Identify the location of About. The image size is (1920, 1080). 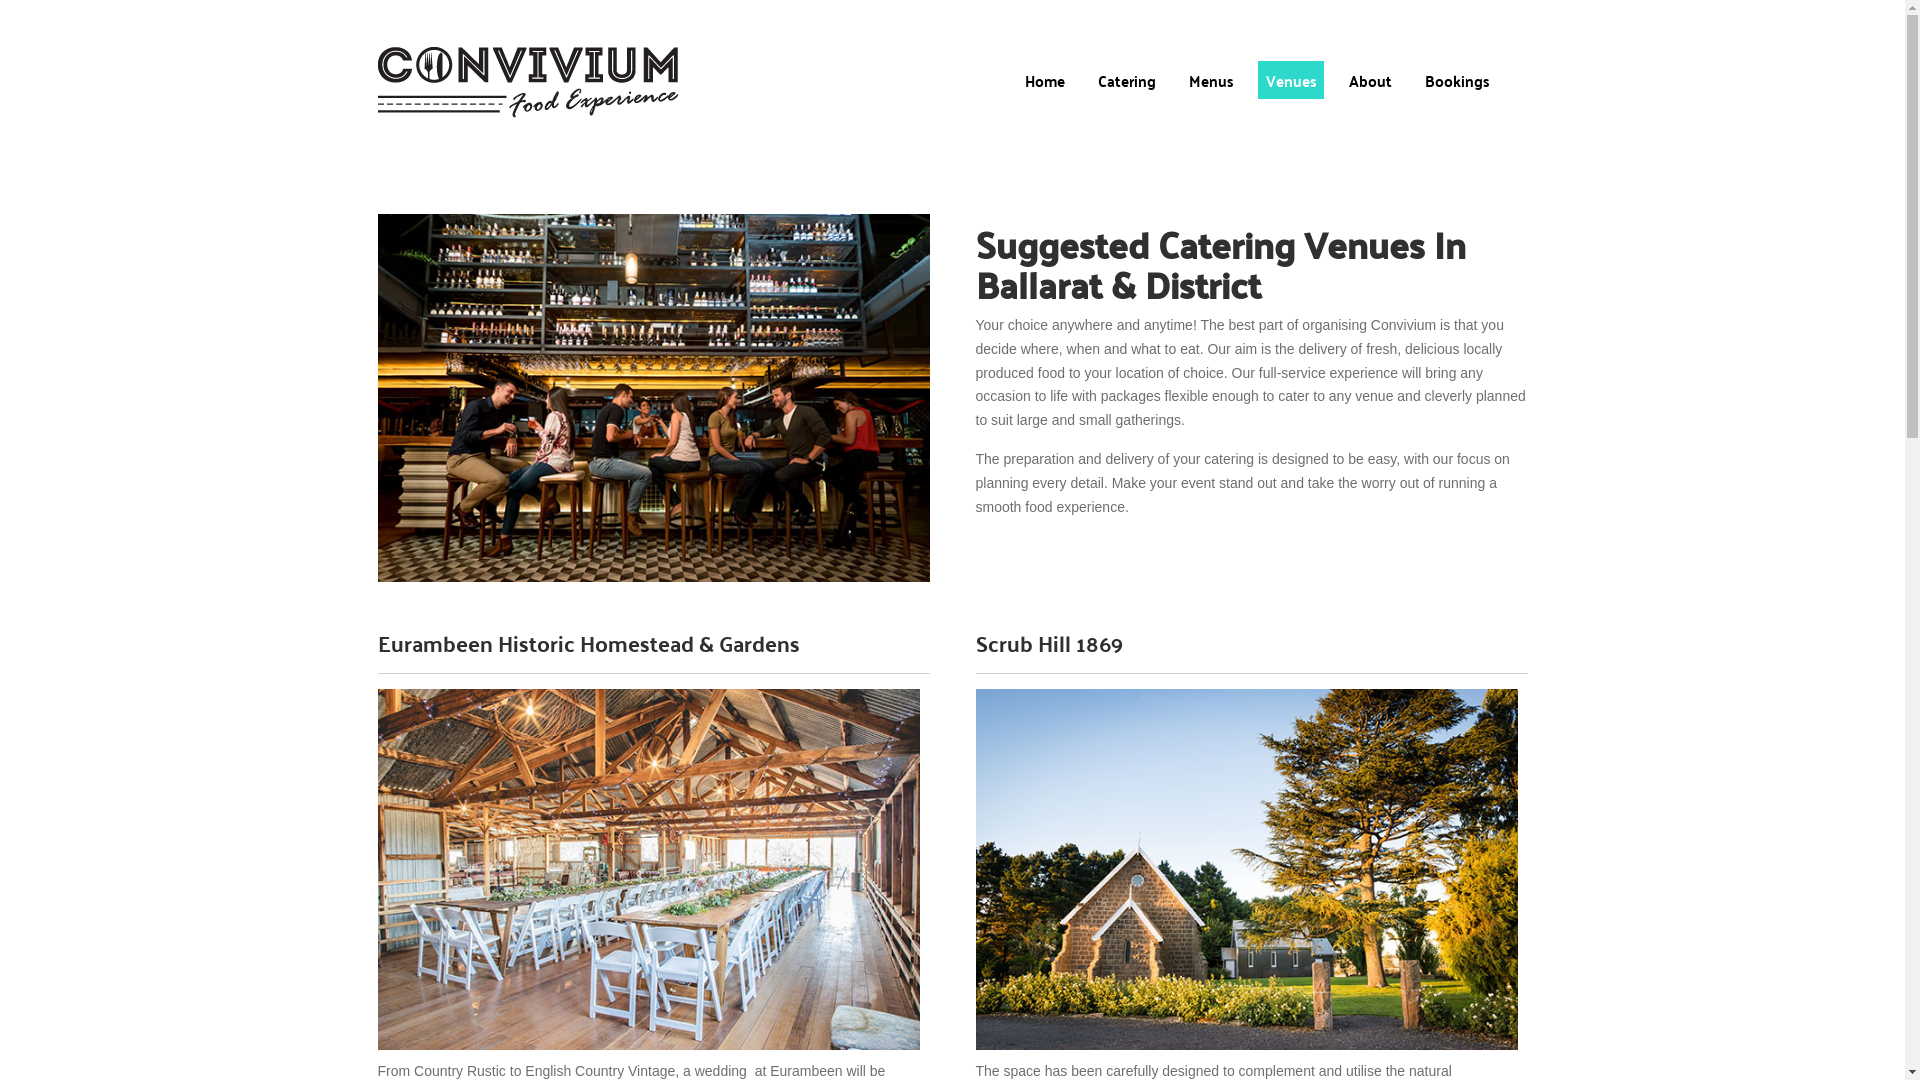
(1370, 80).